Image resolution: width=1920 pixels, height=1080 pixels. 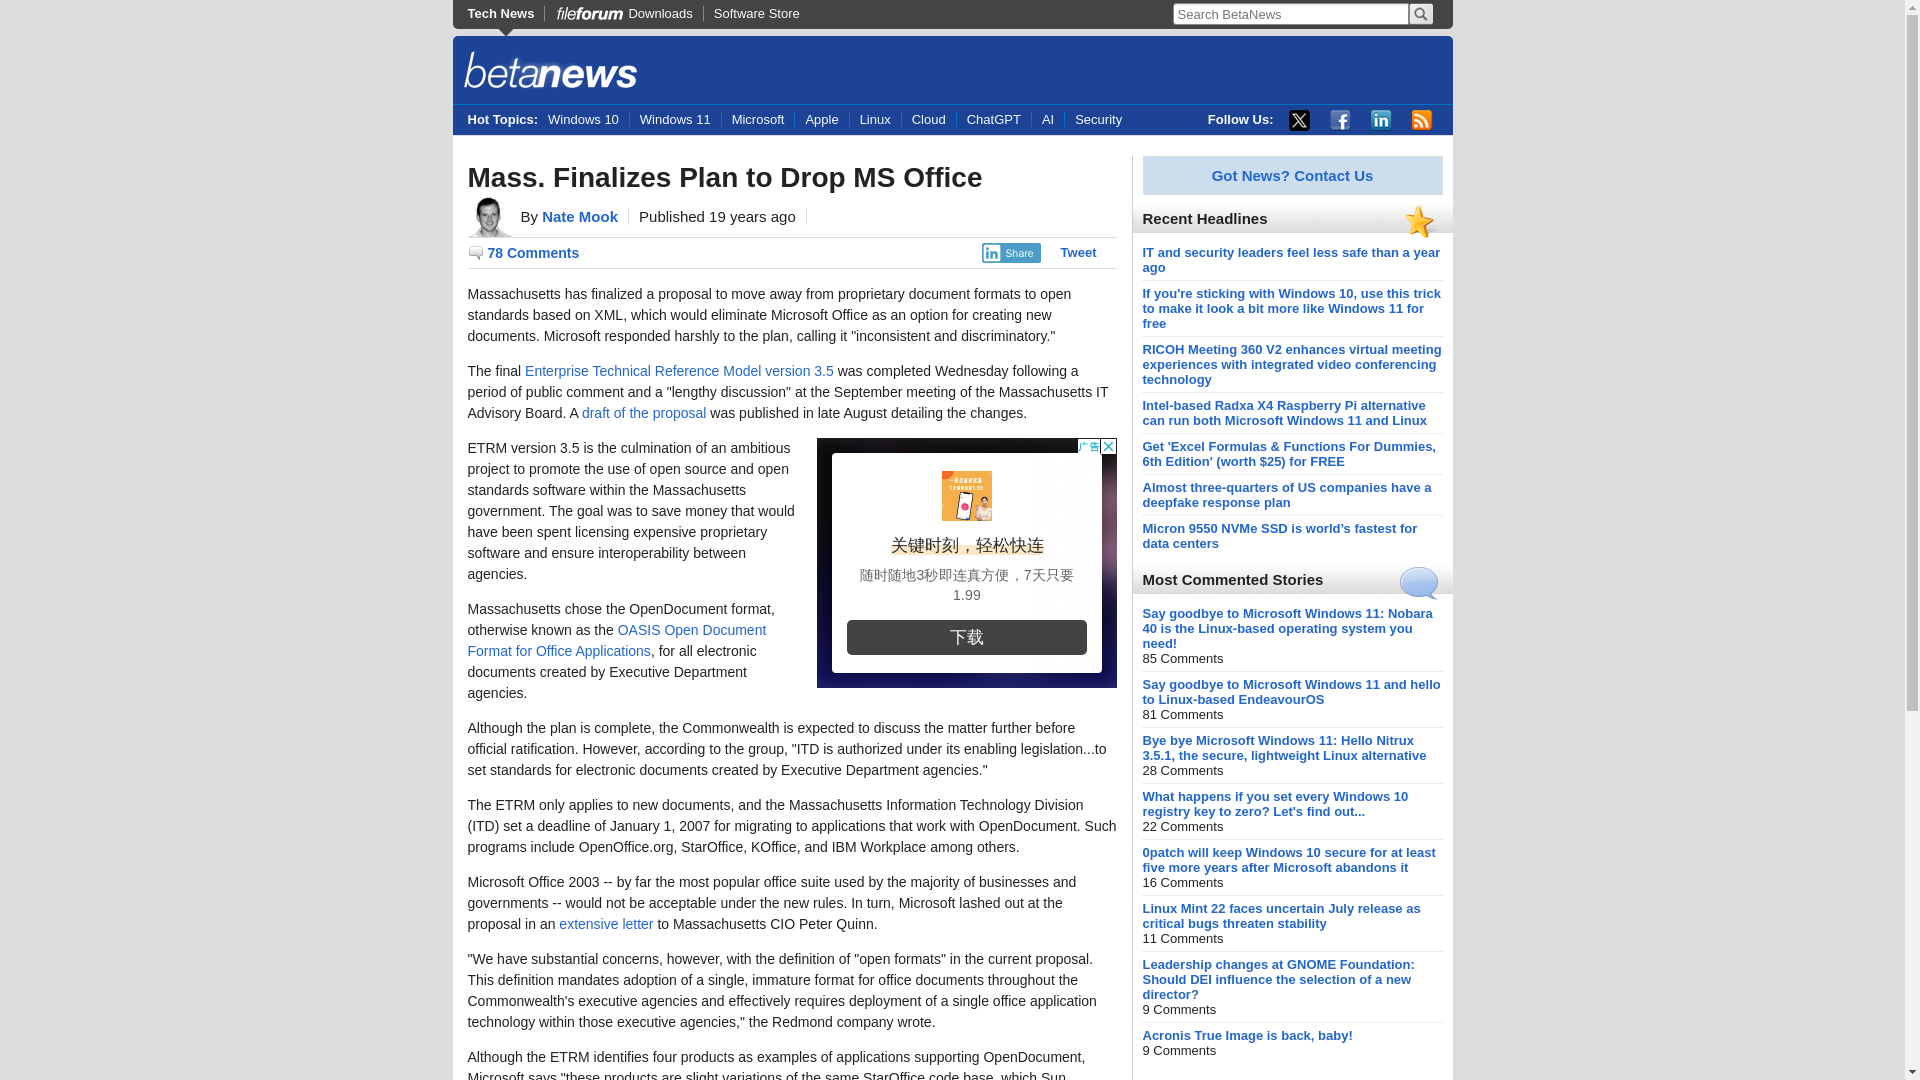 What do you see at coordinates (580, 216) in the screenshot?
I see `Nate Mook` at bounding box center [580, 216].